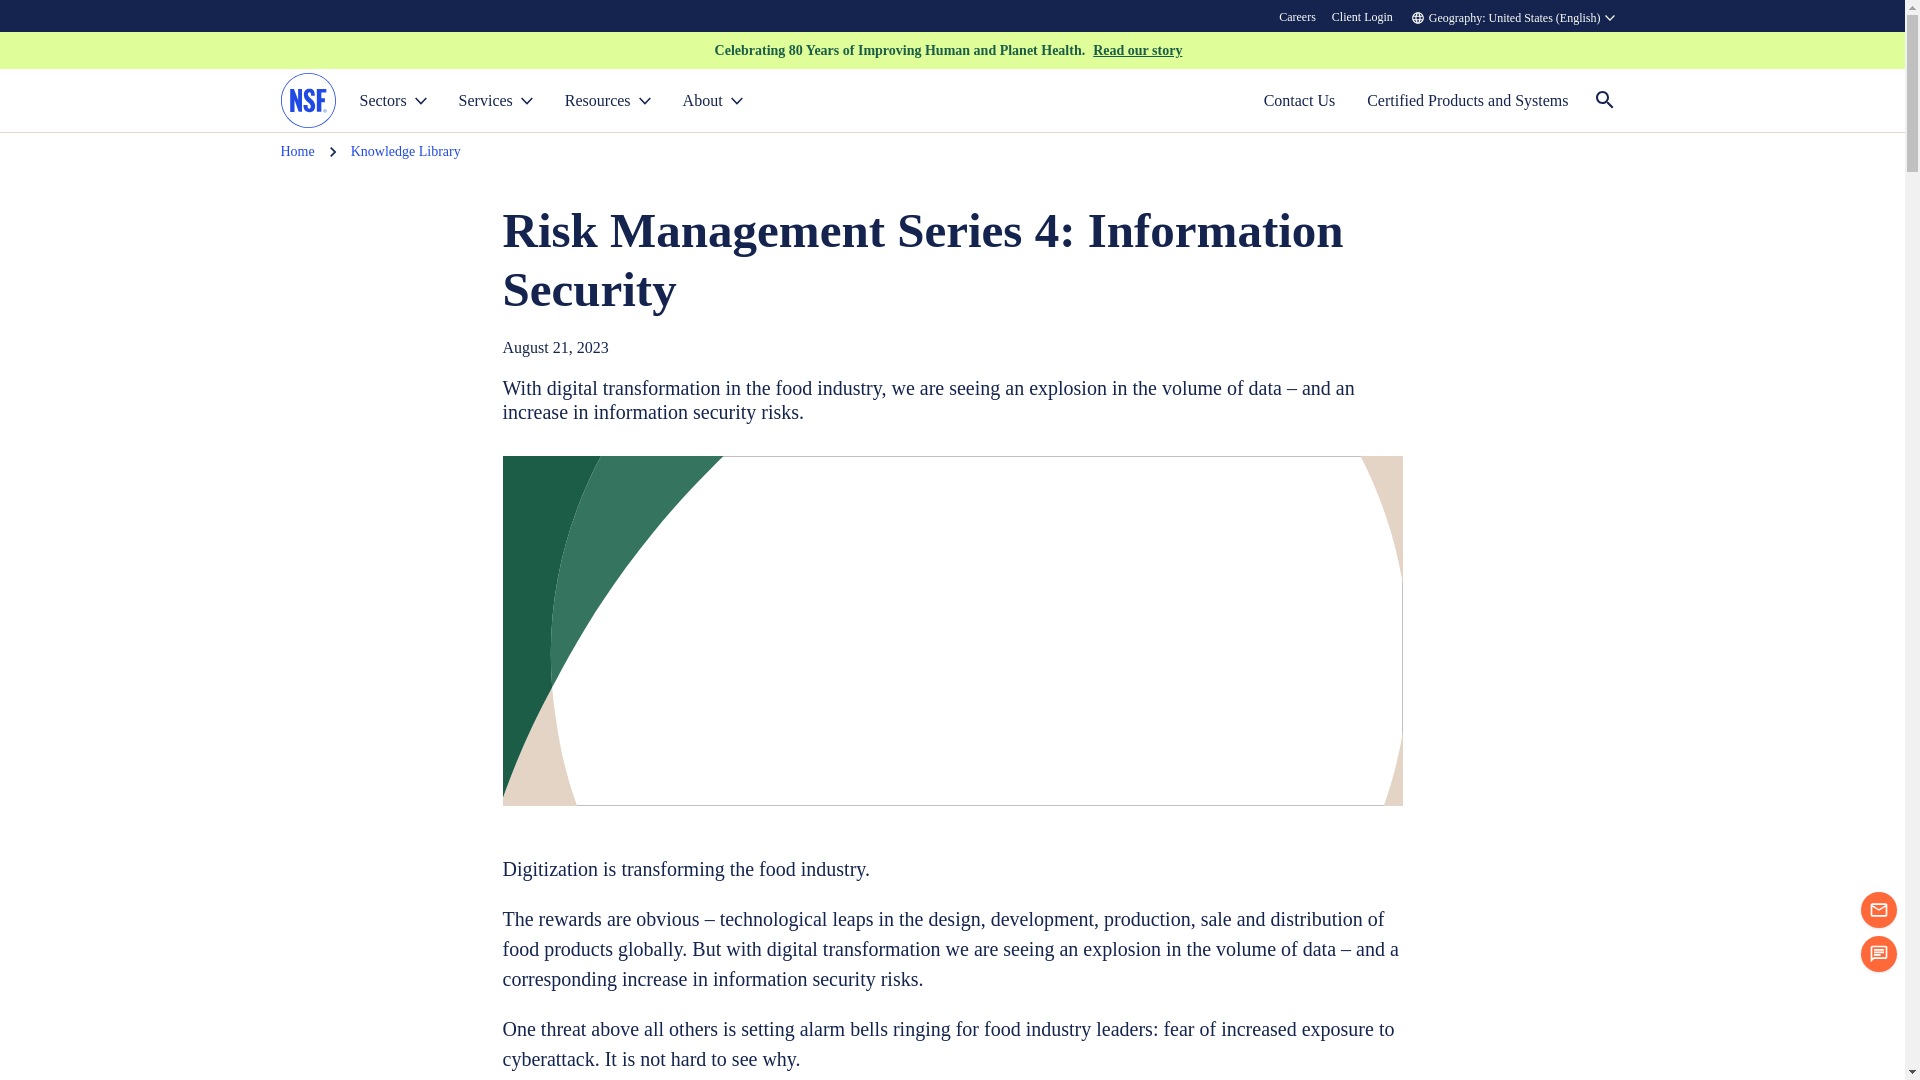 The width and height of the screenshot is (1920, 1080). Describe the element at coordinates (1878, 954) in the screenshot. I see `Chat with us` at that location.